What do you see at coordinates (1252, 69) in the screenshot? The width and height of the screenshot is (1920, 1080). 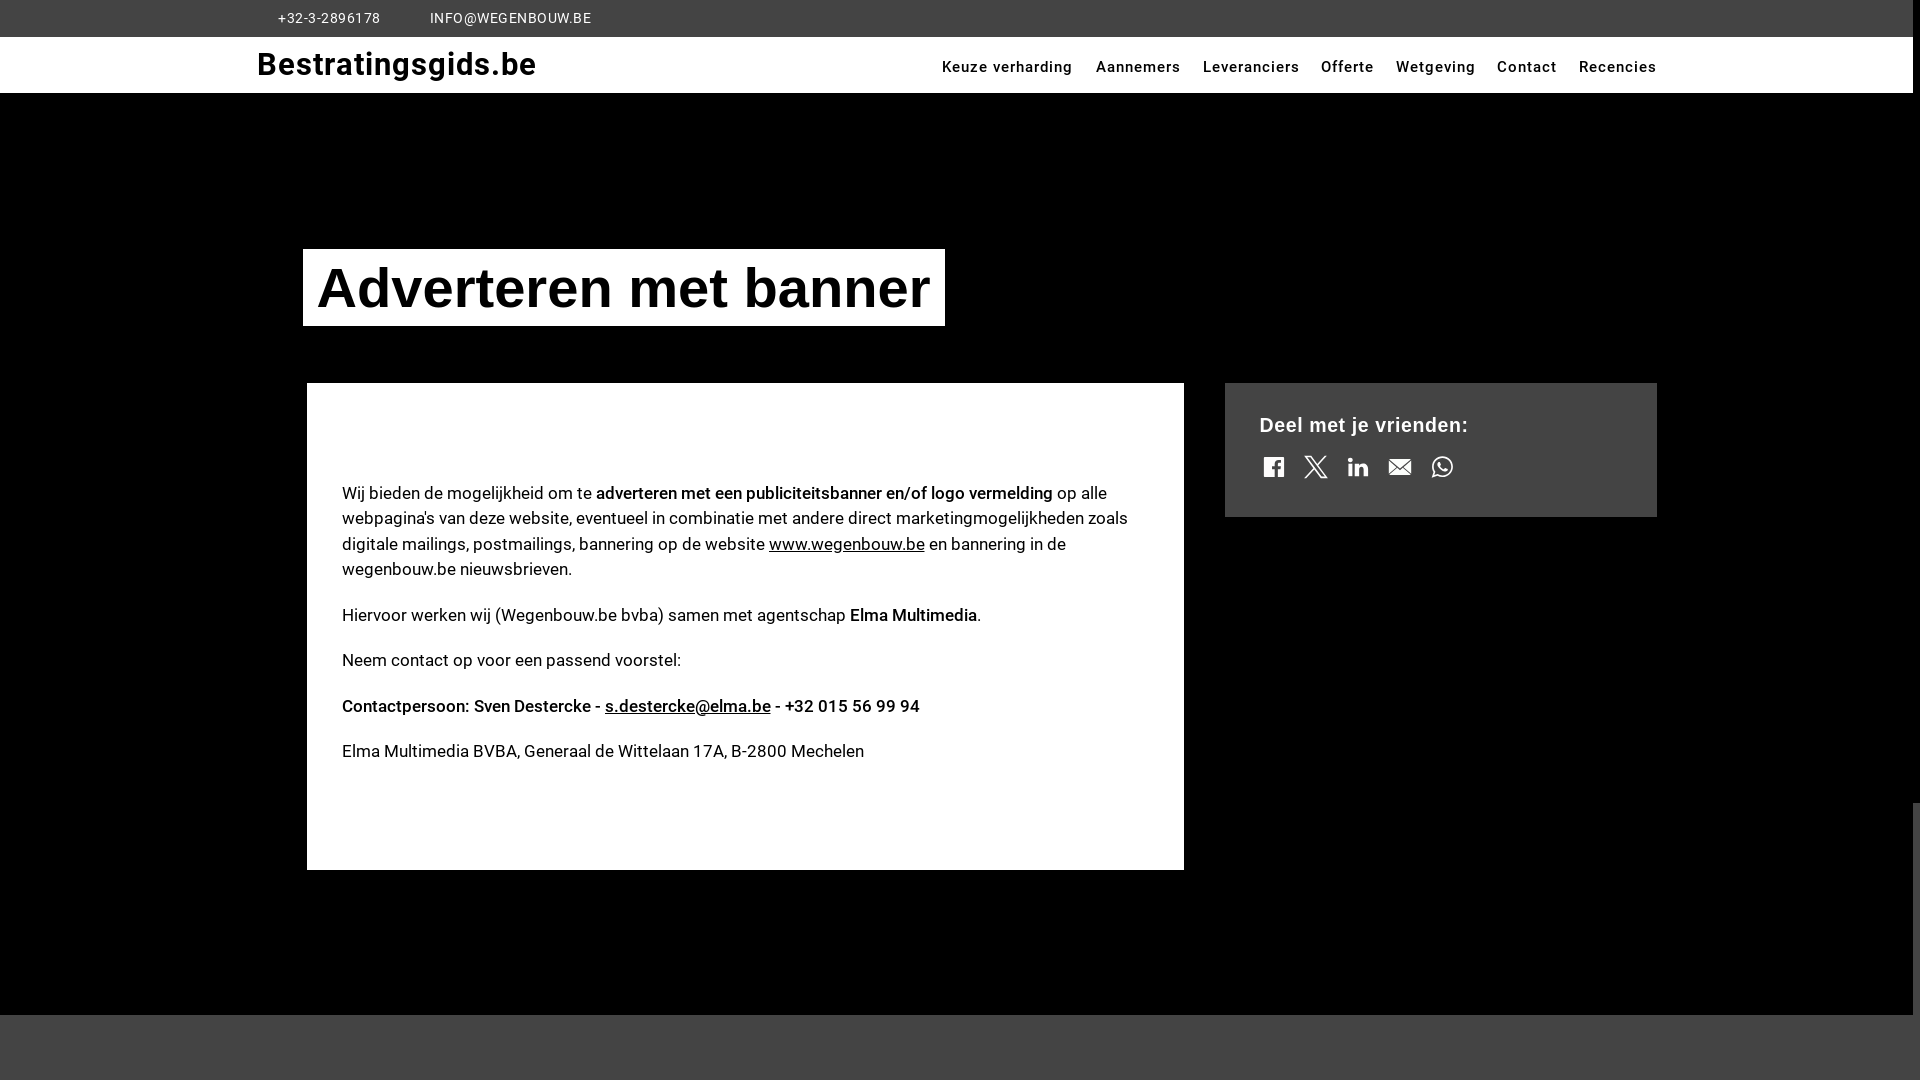 I see `Leveranciers` at bounding box center [1252, 69].